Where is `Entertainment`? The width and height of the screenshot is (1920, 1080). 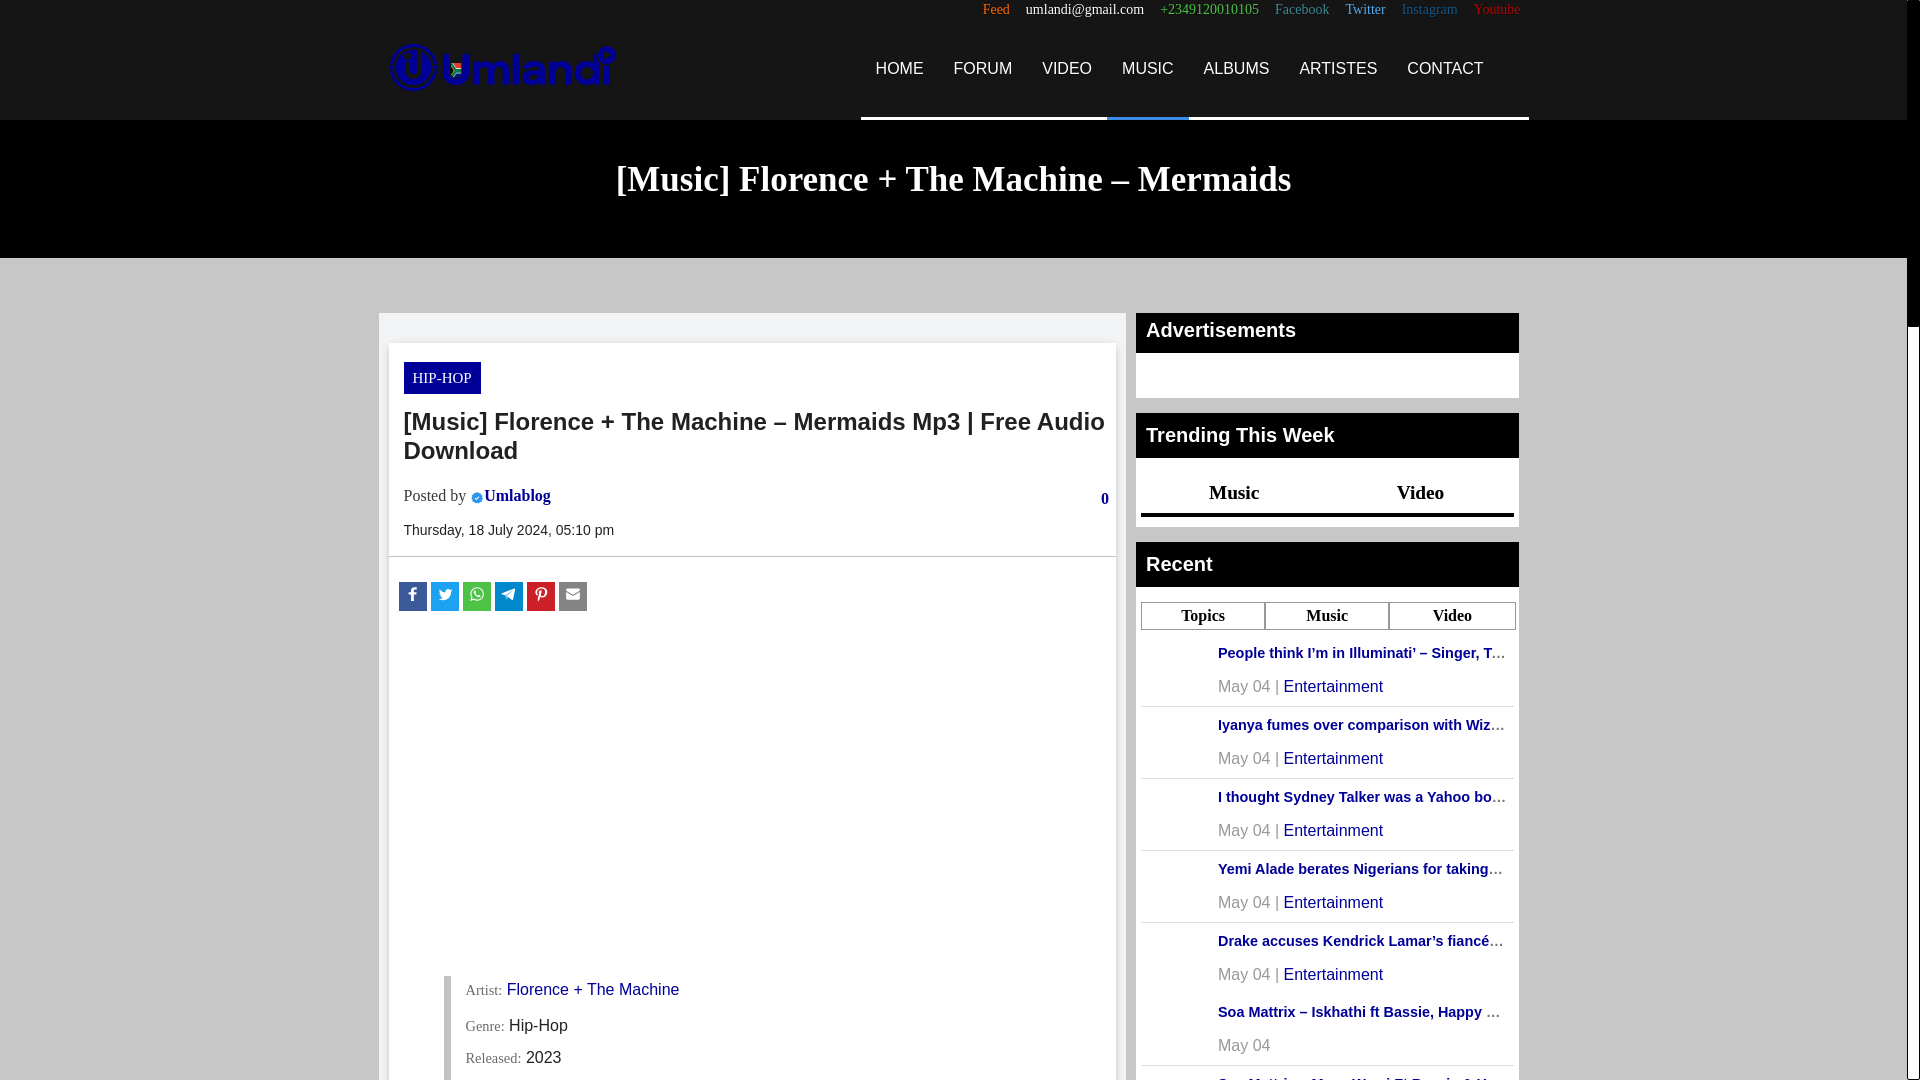
Entertainment is located at coordinates (1334, 974).